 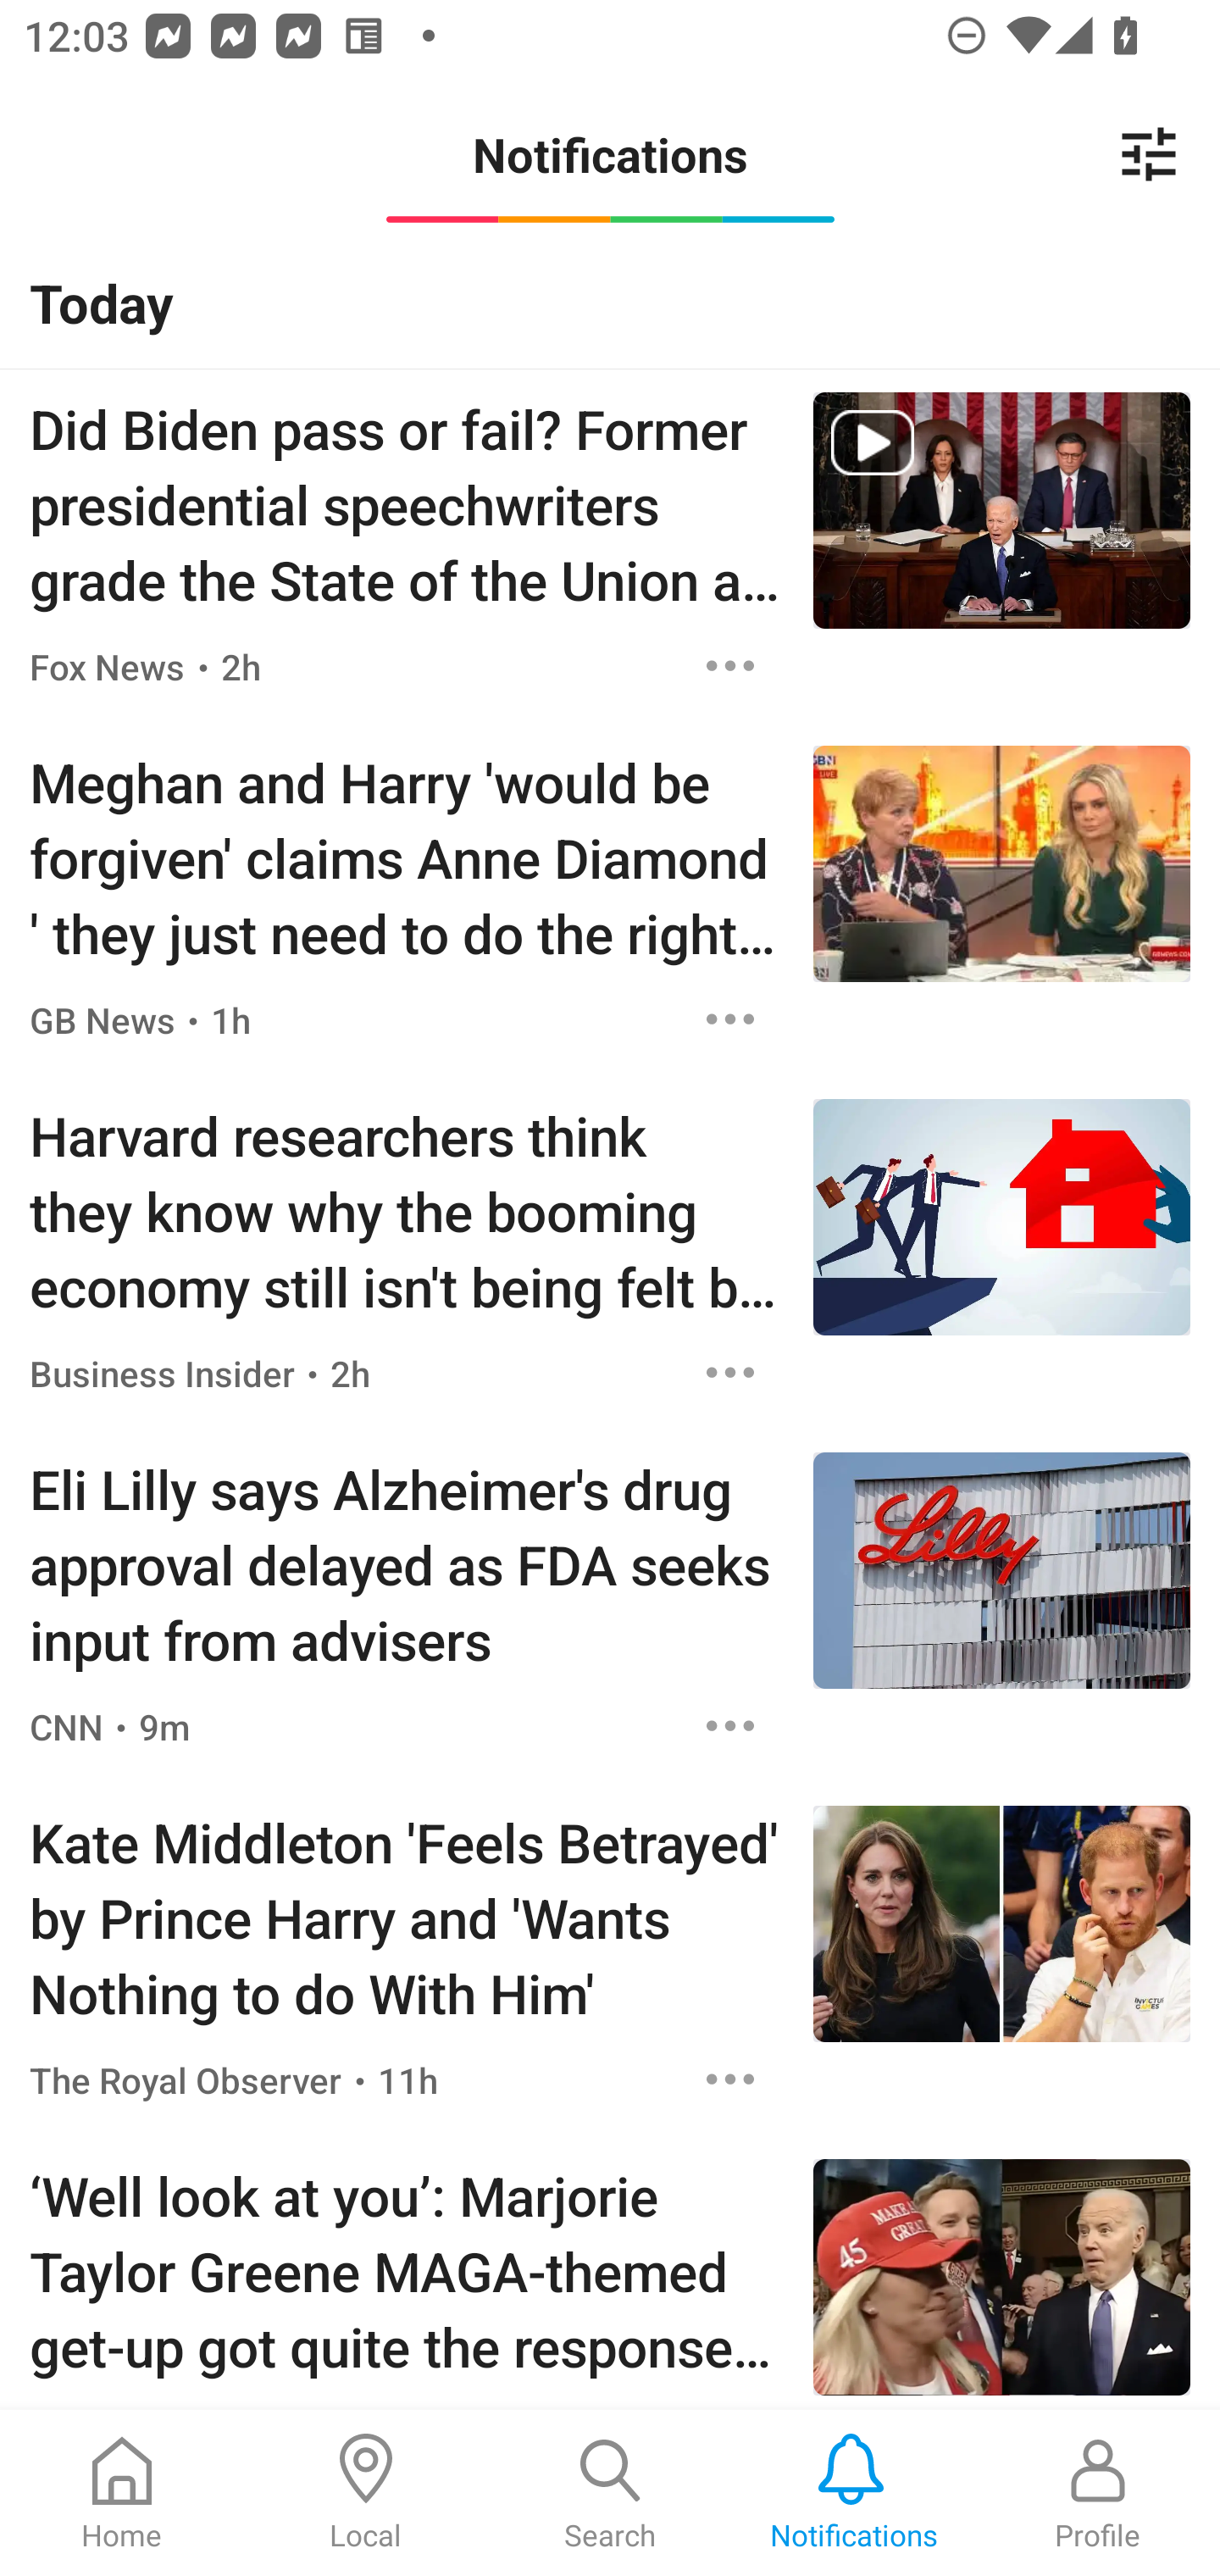 What do you see at coordinates (730, 1725) in the screenshot?
I see `Options` at bounding box center [730, 1725].